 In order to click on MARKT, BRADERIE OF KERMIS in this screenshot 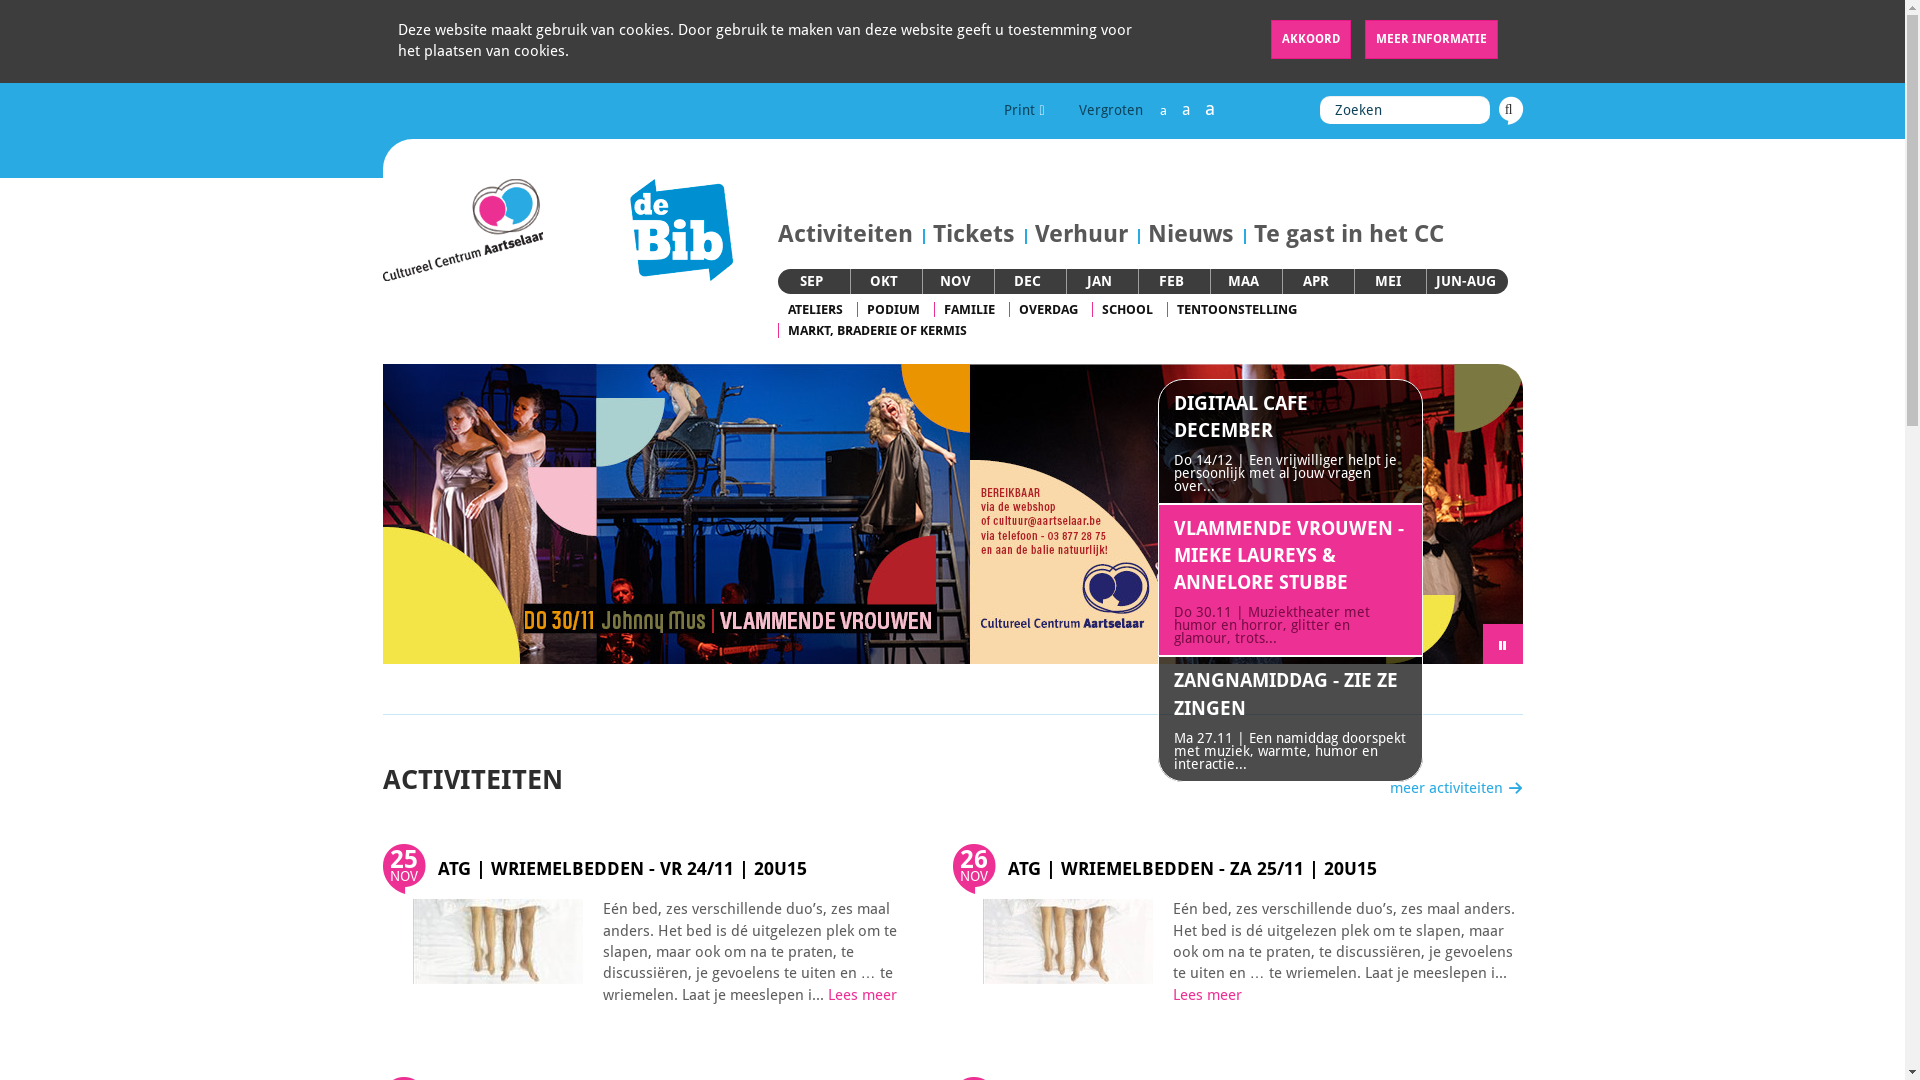, I will do `click(878, 330)`.